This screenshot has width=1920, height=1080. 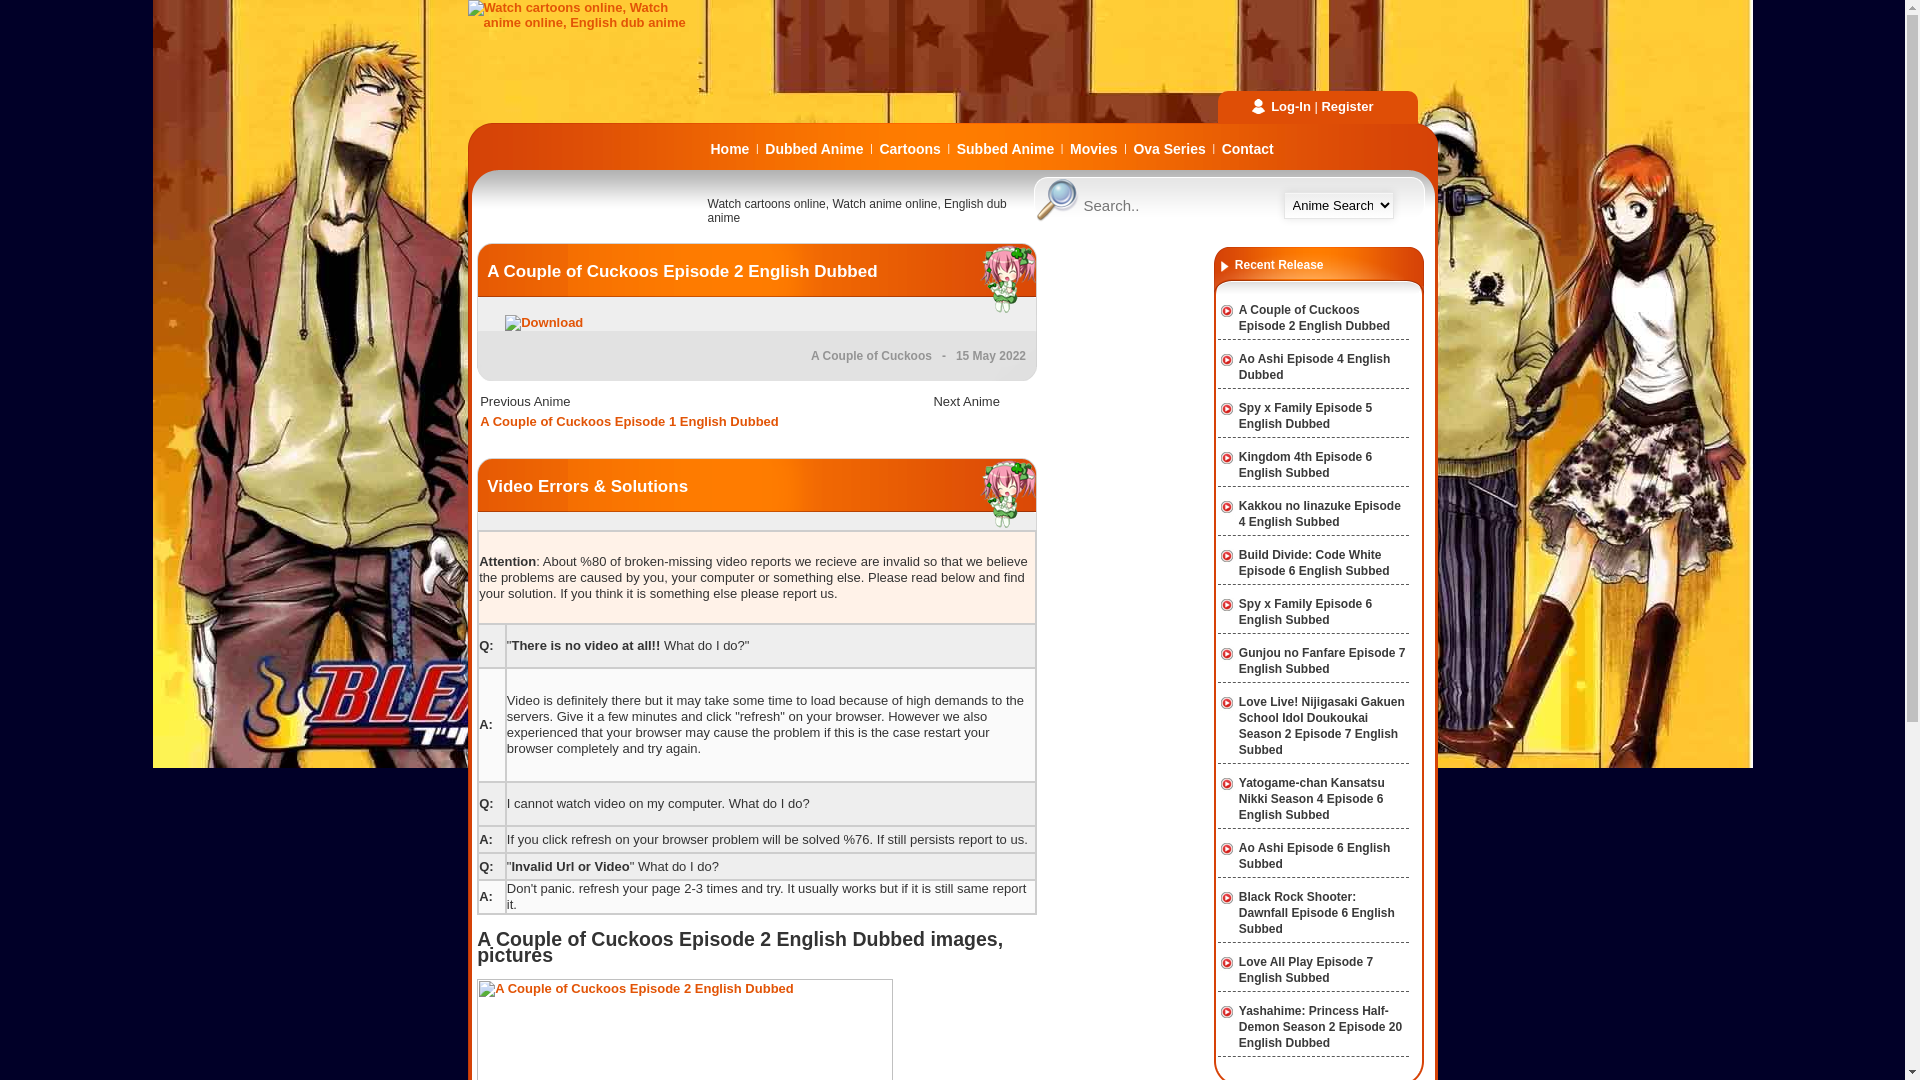 What do you see at coordinates (588, 486) in the screenshot?
I see `Video Errors & Solutions` at bounding box center [588, 486].